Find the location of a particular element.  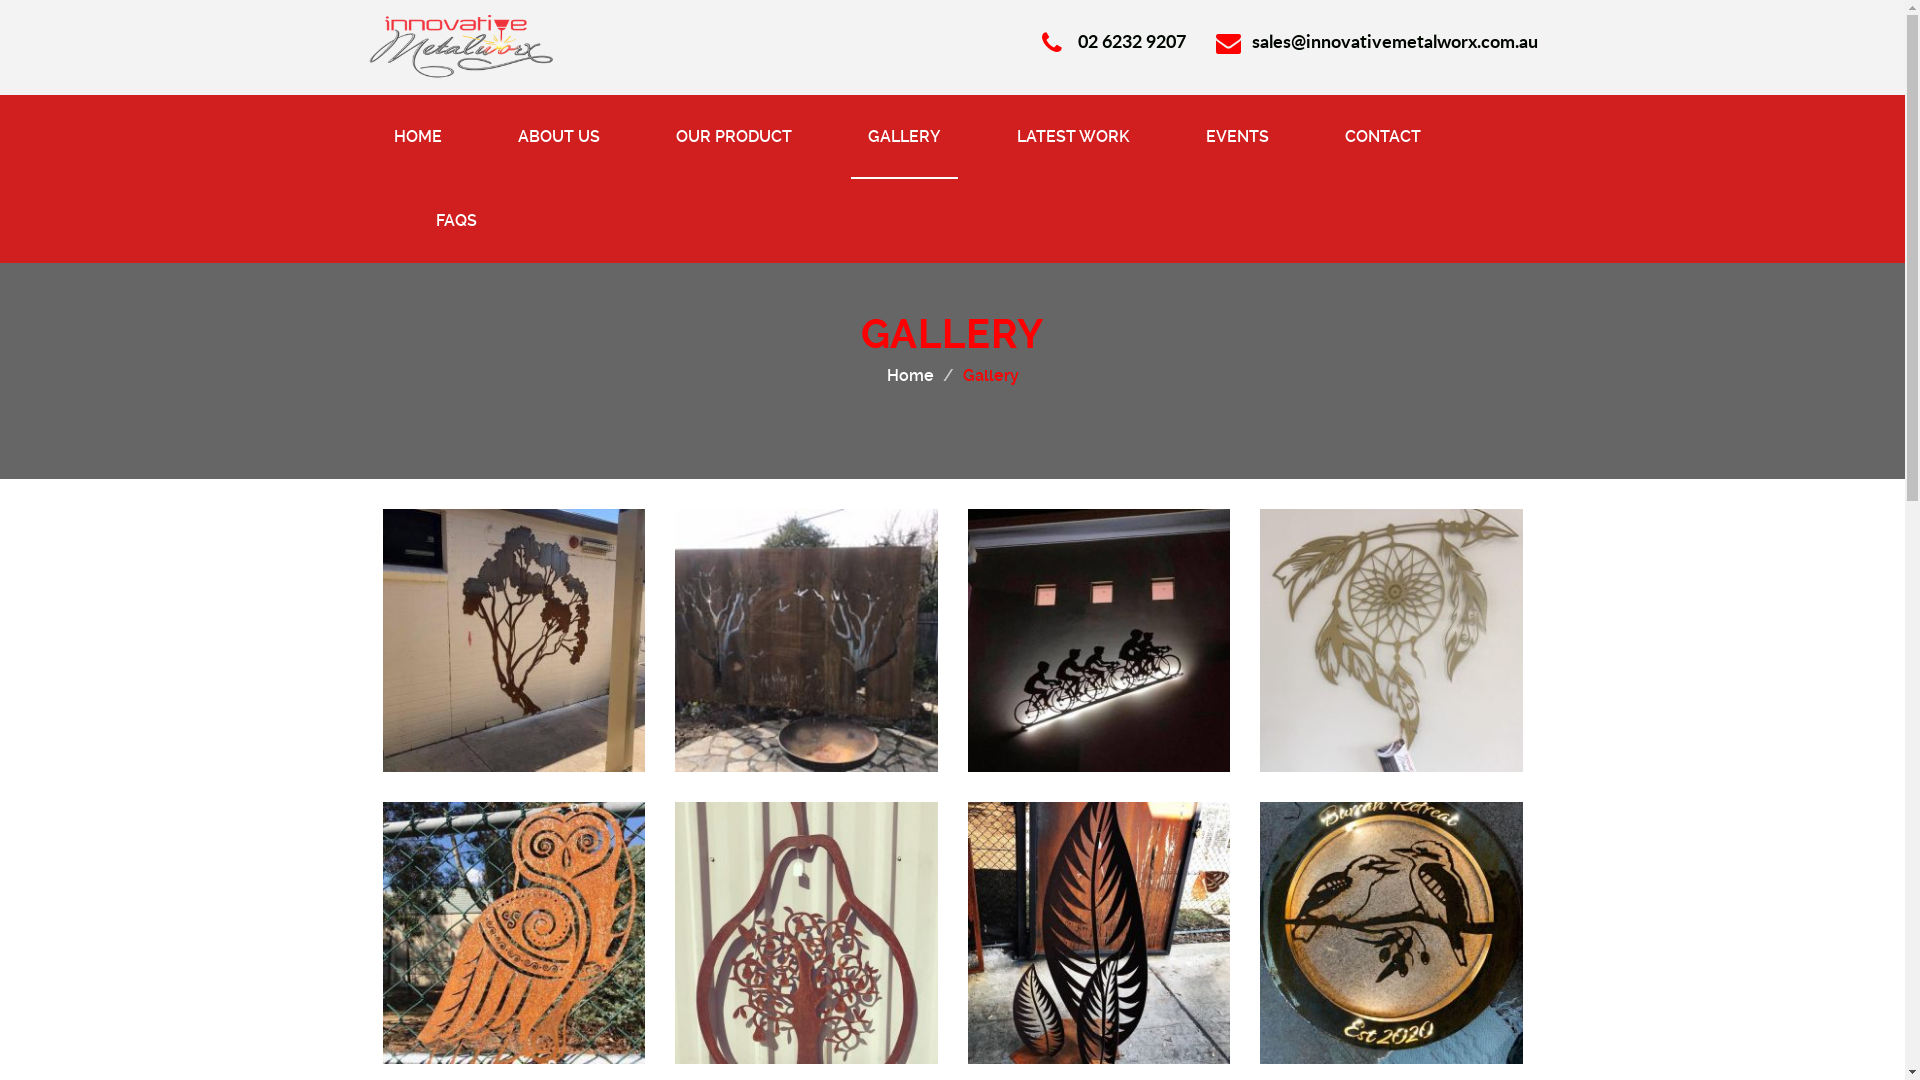

ABOUT US is located at coordinates (558, 137).